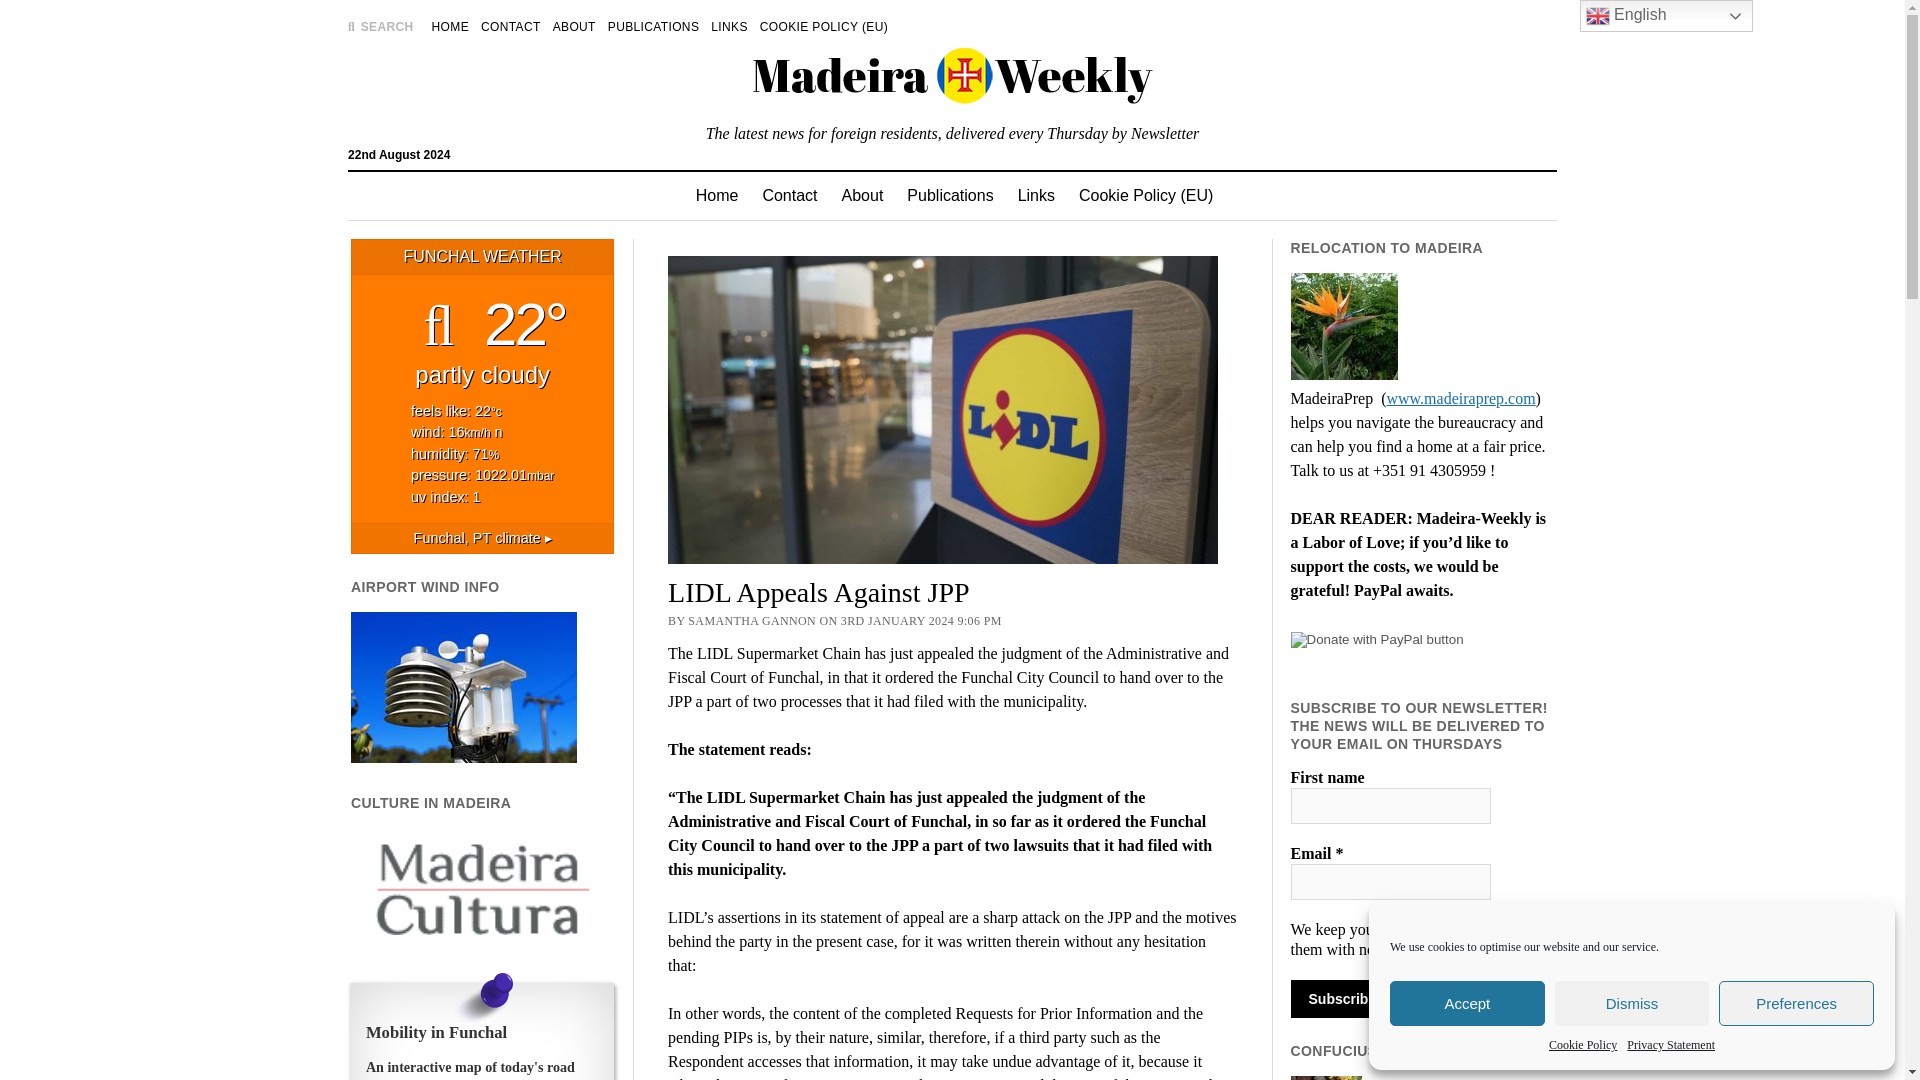 Image resolution: width=1920 pixels, height=1080 pixels. Describe the element at coordinates (949, 196) in the screenshot. I see `Publications` at that location.